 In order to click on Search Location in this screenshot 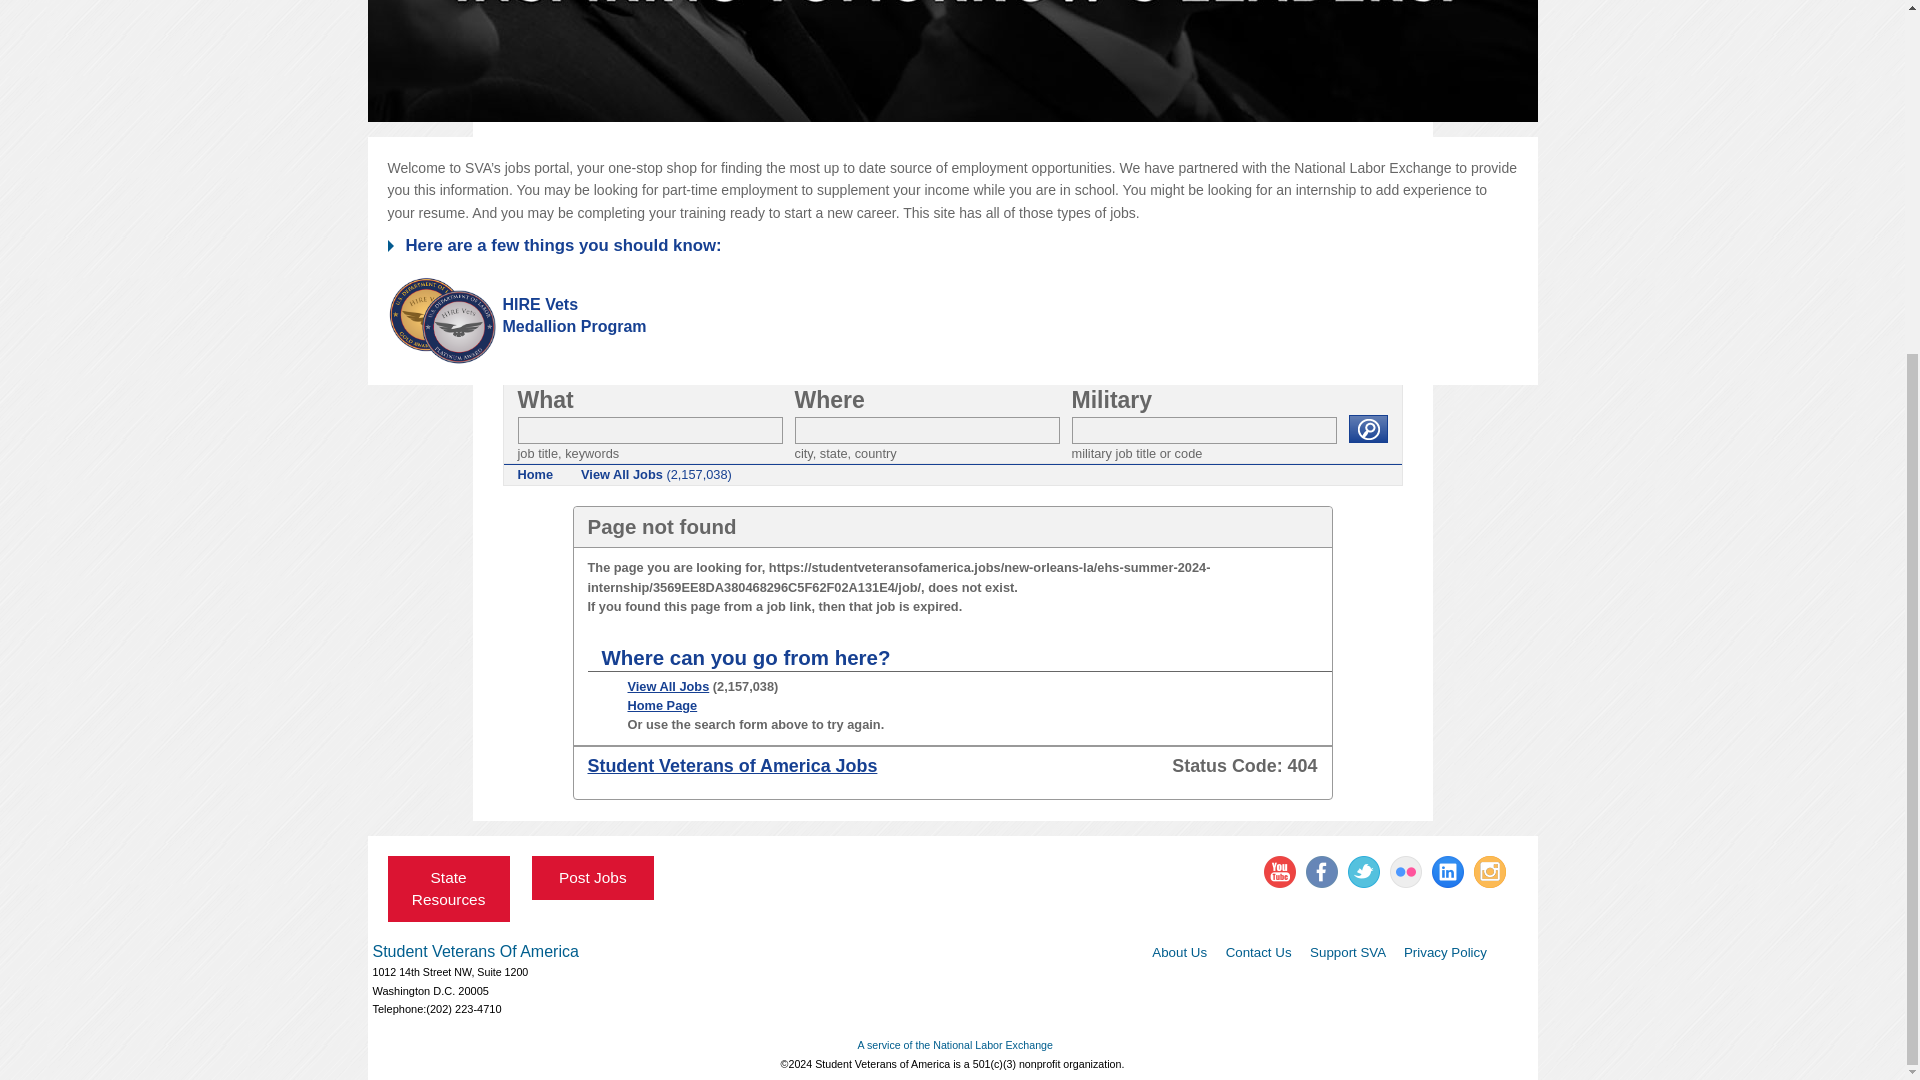, I will do `click(926, 430)`.